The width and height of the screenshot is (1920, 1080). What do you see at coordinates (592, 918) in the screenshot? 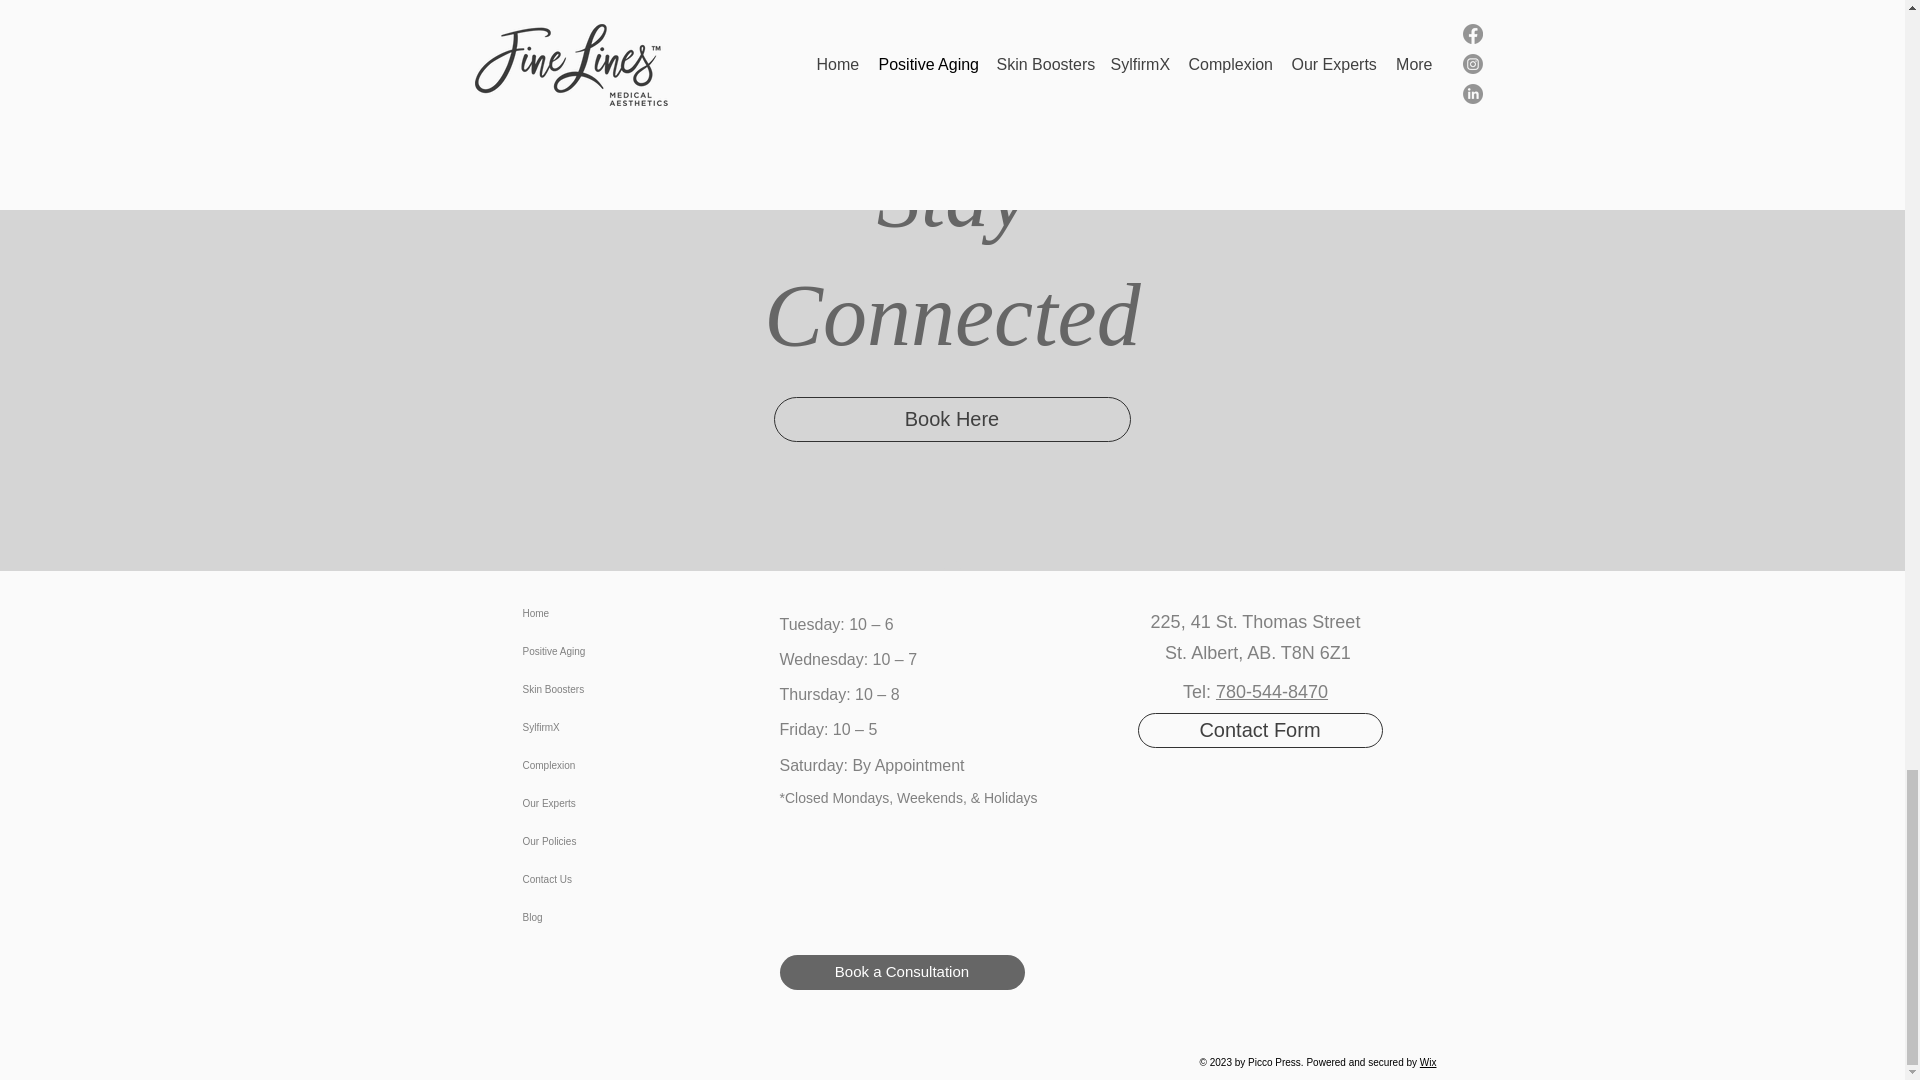
I see `Blog` at bounding box center [592, 918].